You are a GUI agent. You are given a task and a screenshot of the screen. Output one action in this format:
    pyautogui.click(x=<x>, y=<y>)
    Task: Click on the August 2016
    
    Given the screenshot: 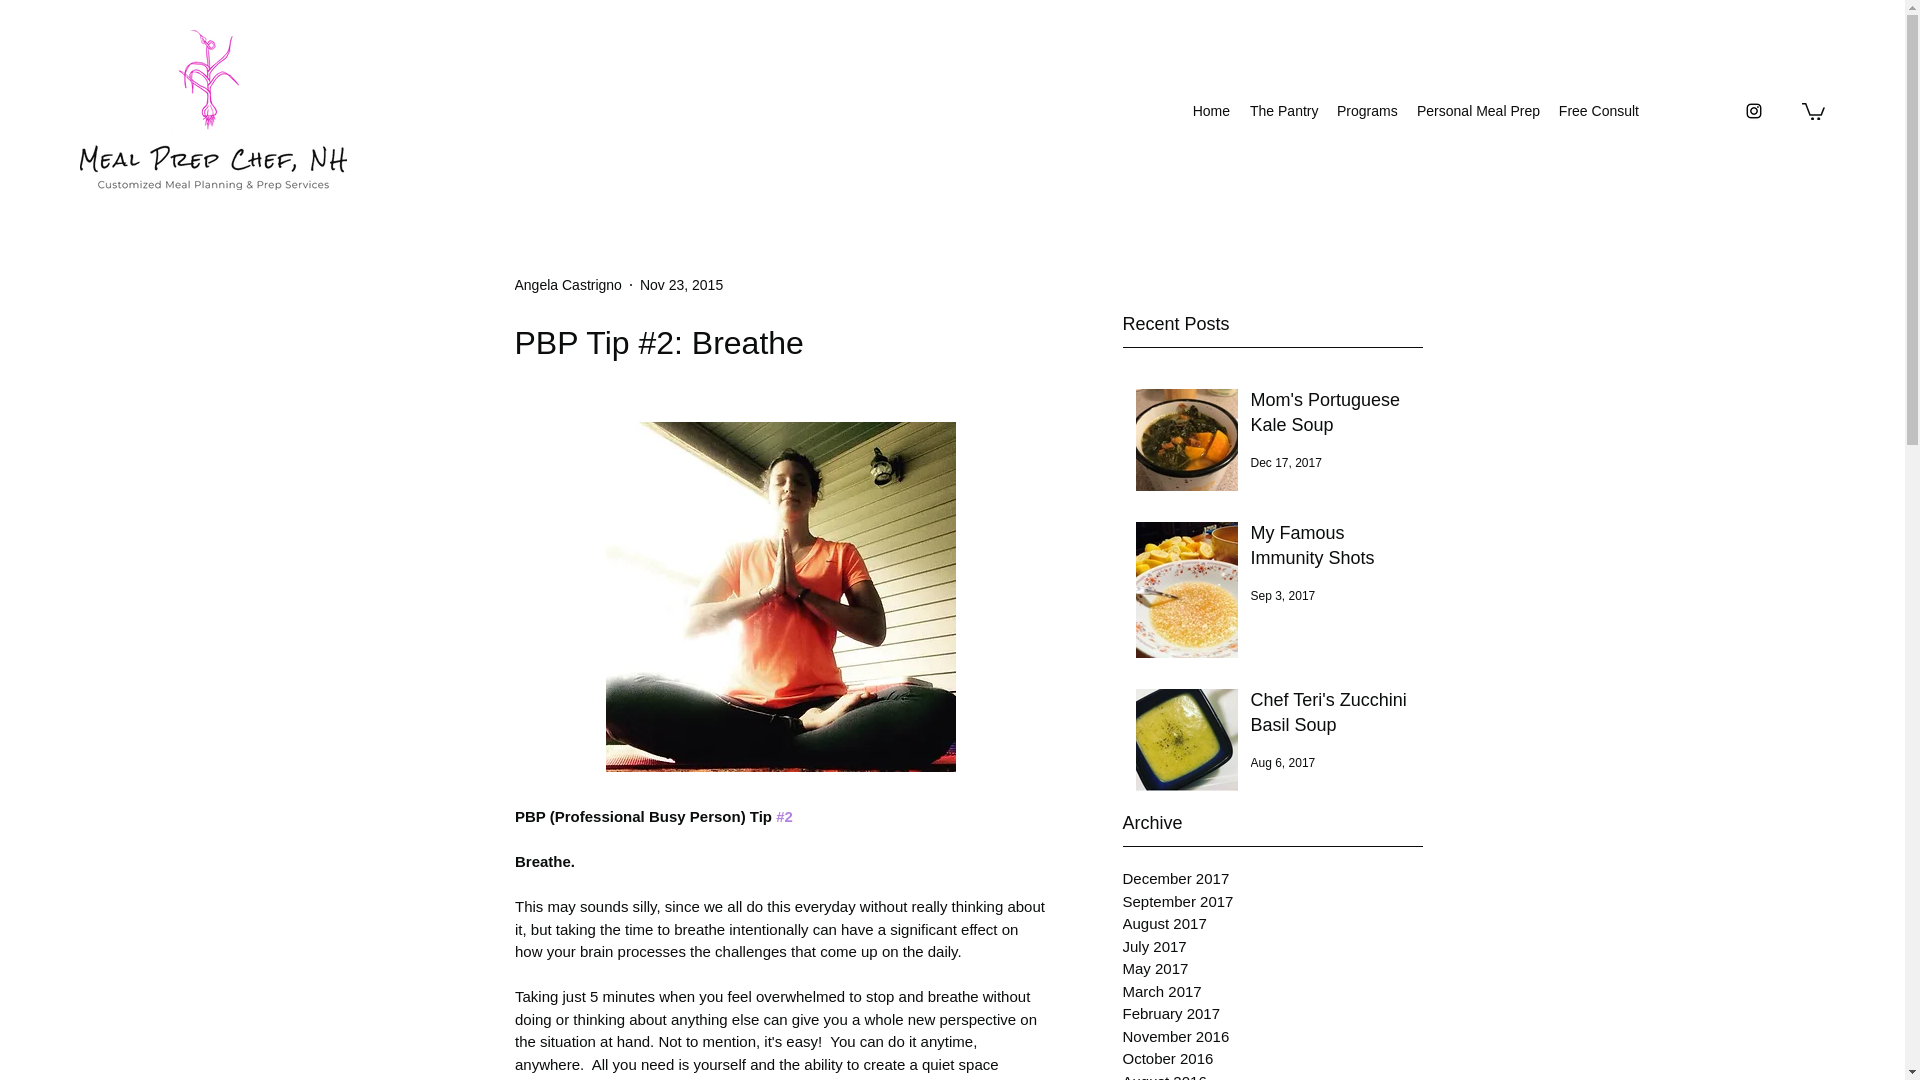 What is the action you would take?
    pyautogui.click(x=1272, y=1075)
    